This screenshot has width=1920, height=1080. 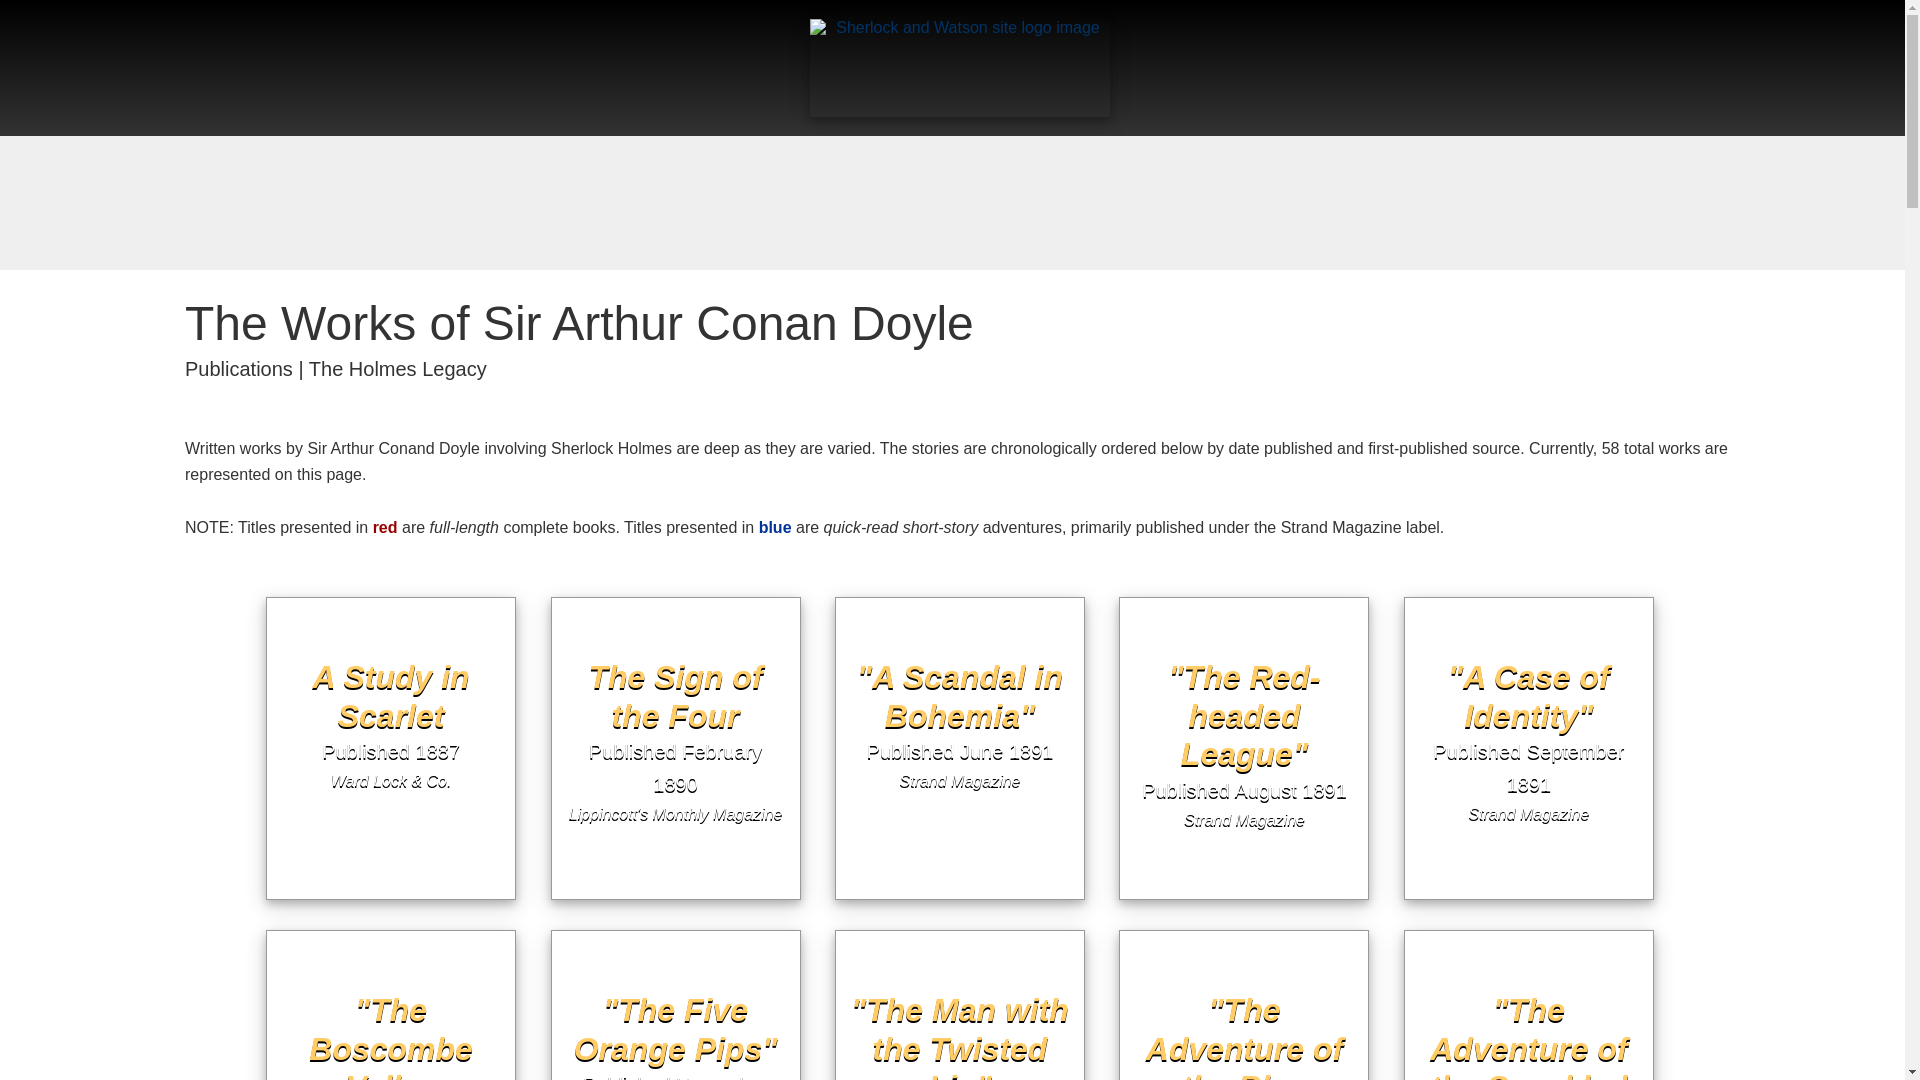 I want to click on A Scandal in Bohemia text, so click(x=1244, y=590).